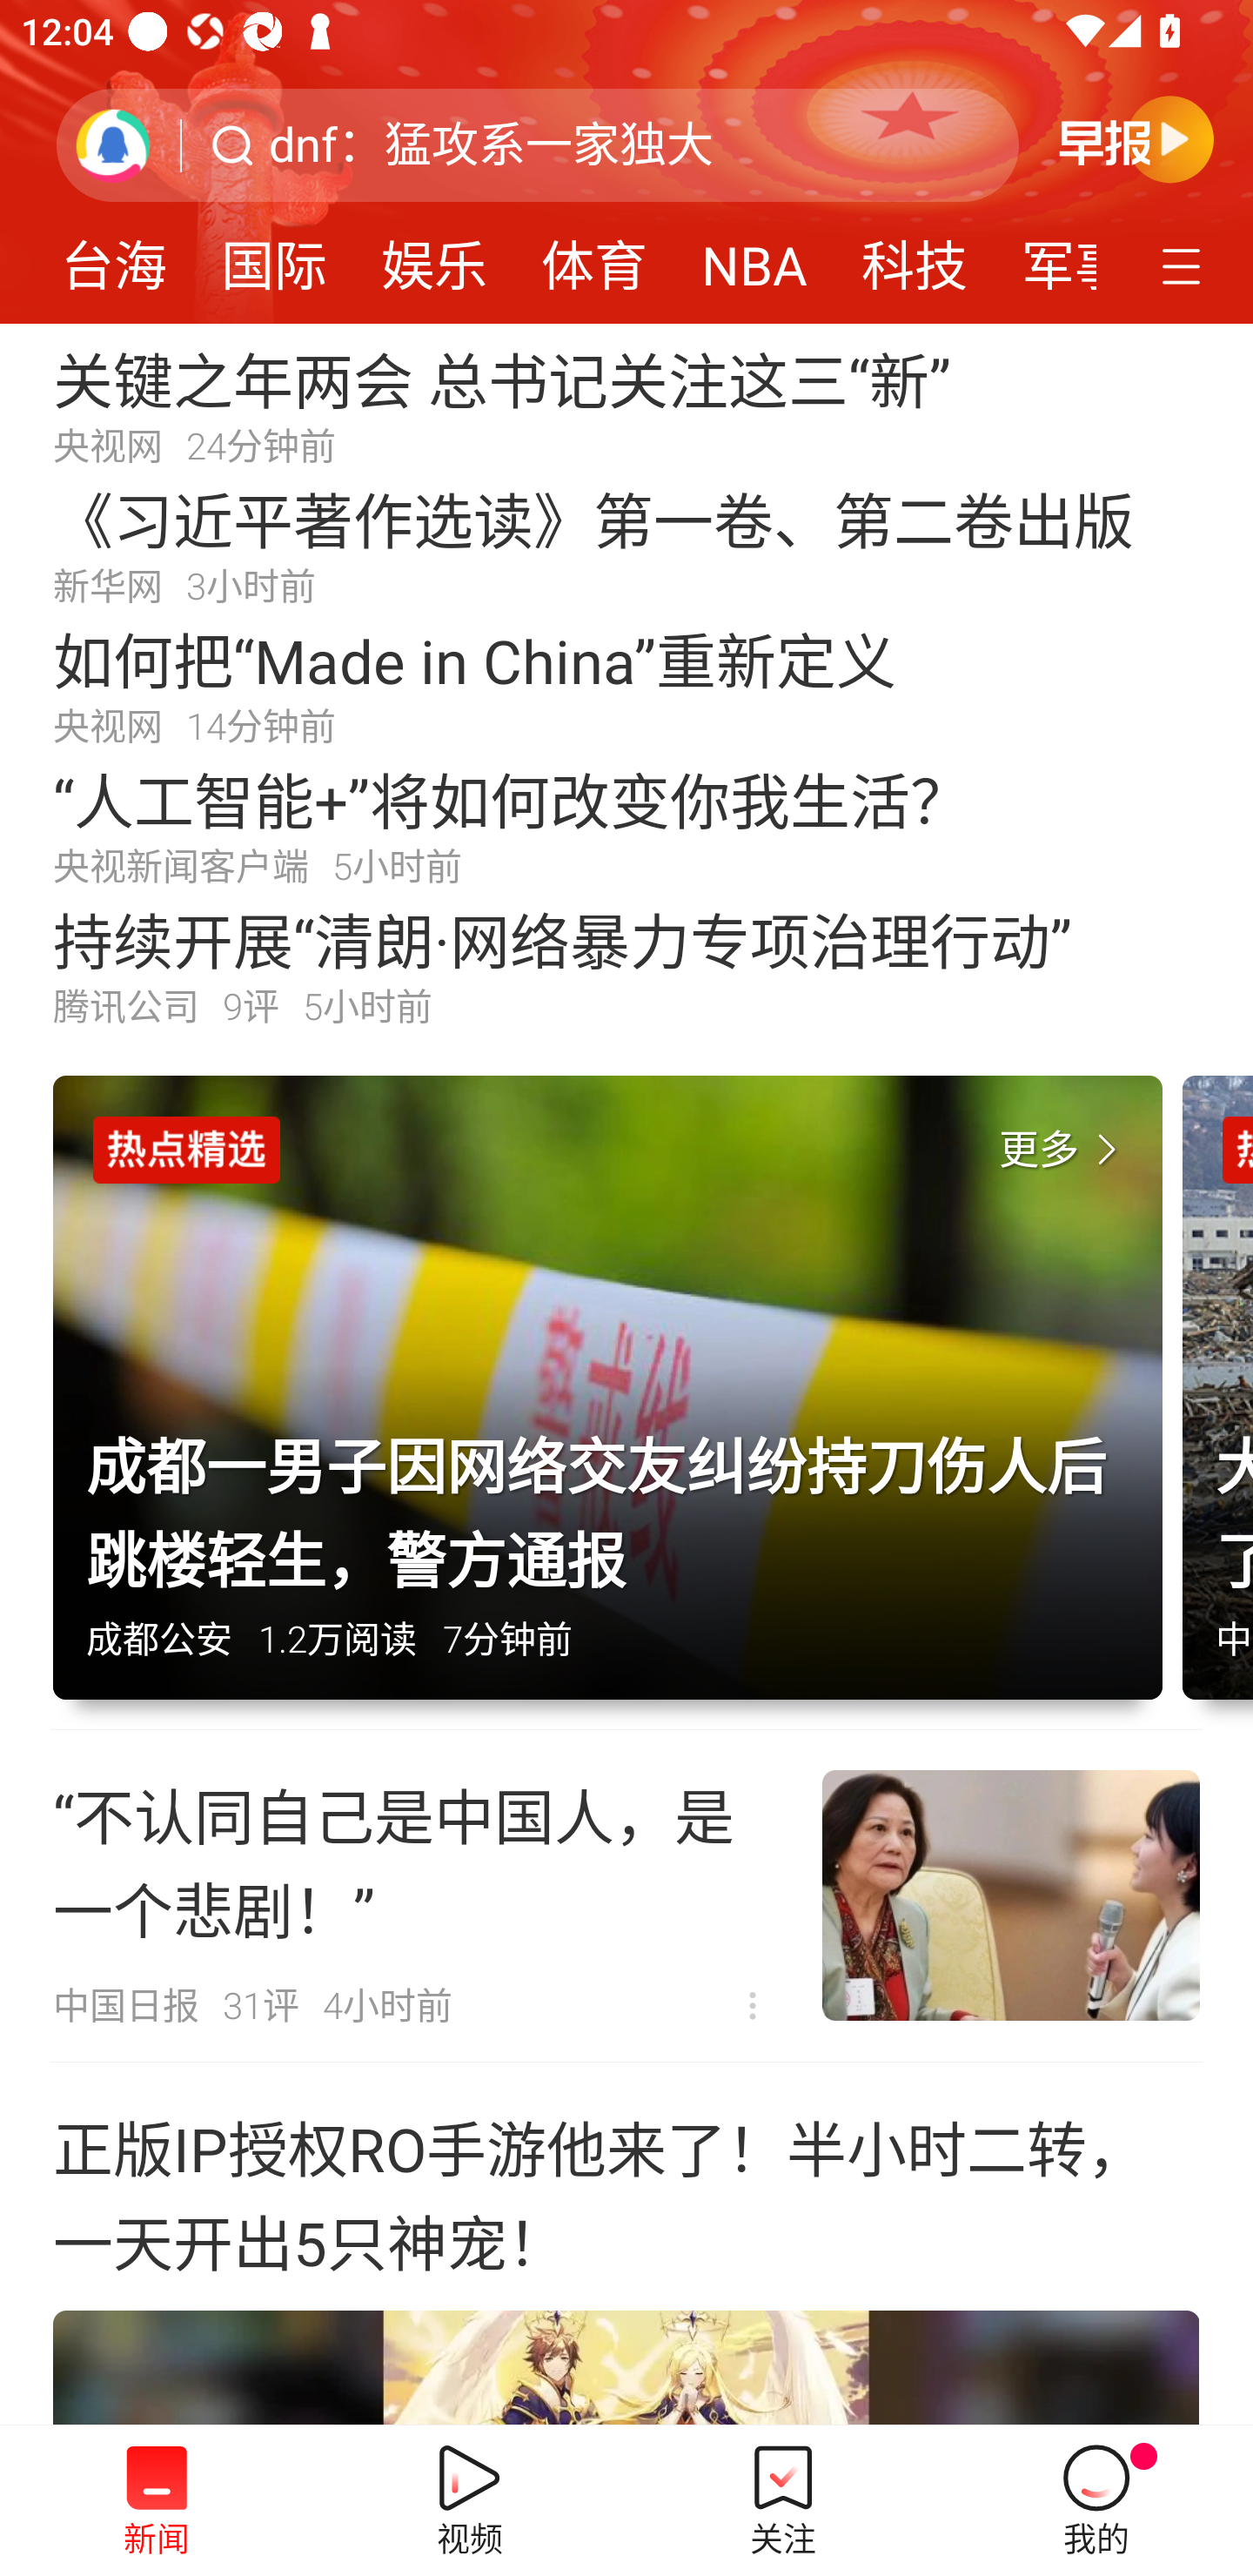 The height and width of the screenshot is (2576, 1253). I want to click on  定制频道, so click(1185, 264).